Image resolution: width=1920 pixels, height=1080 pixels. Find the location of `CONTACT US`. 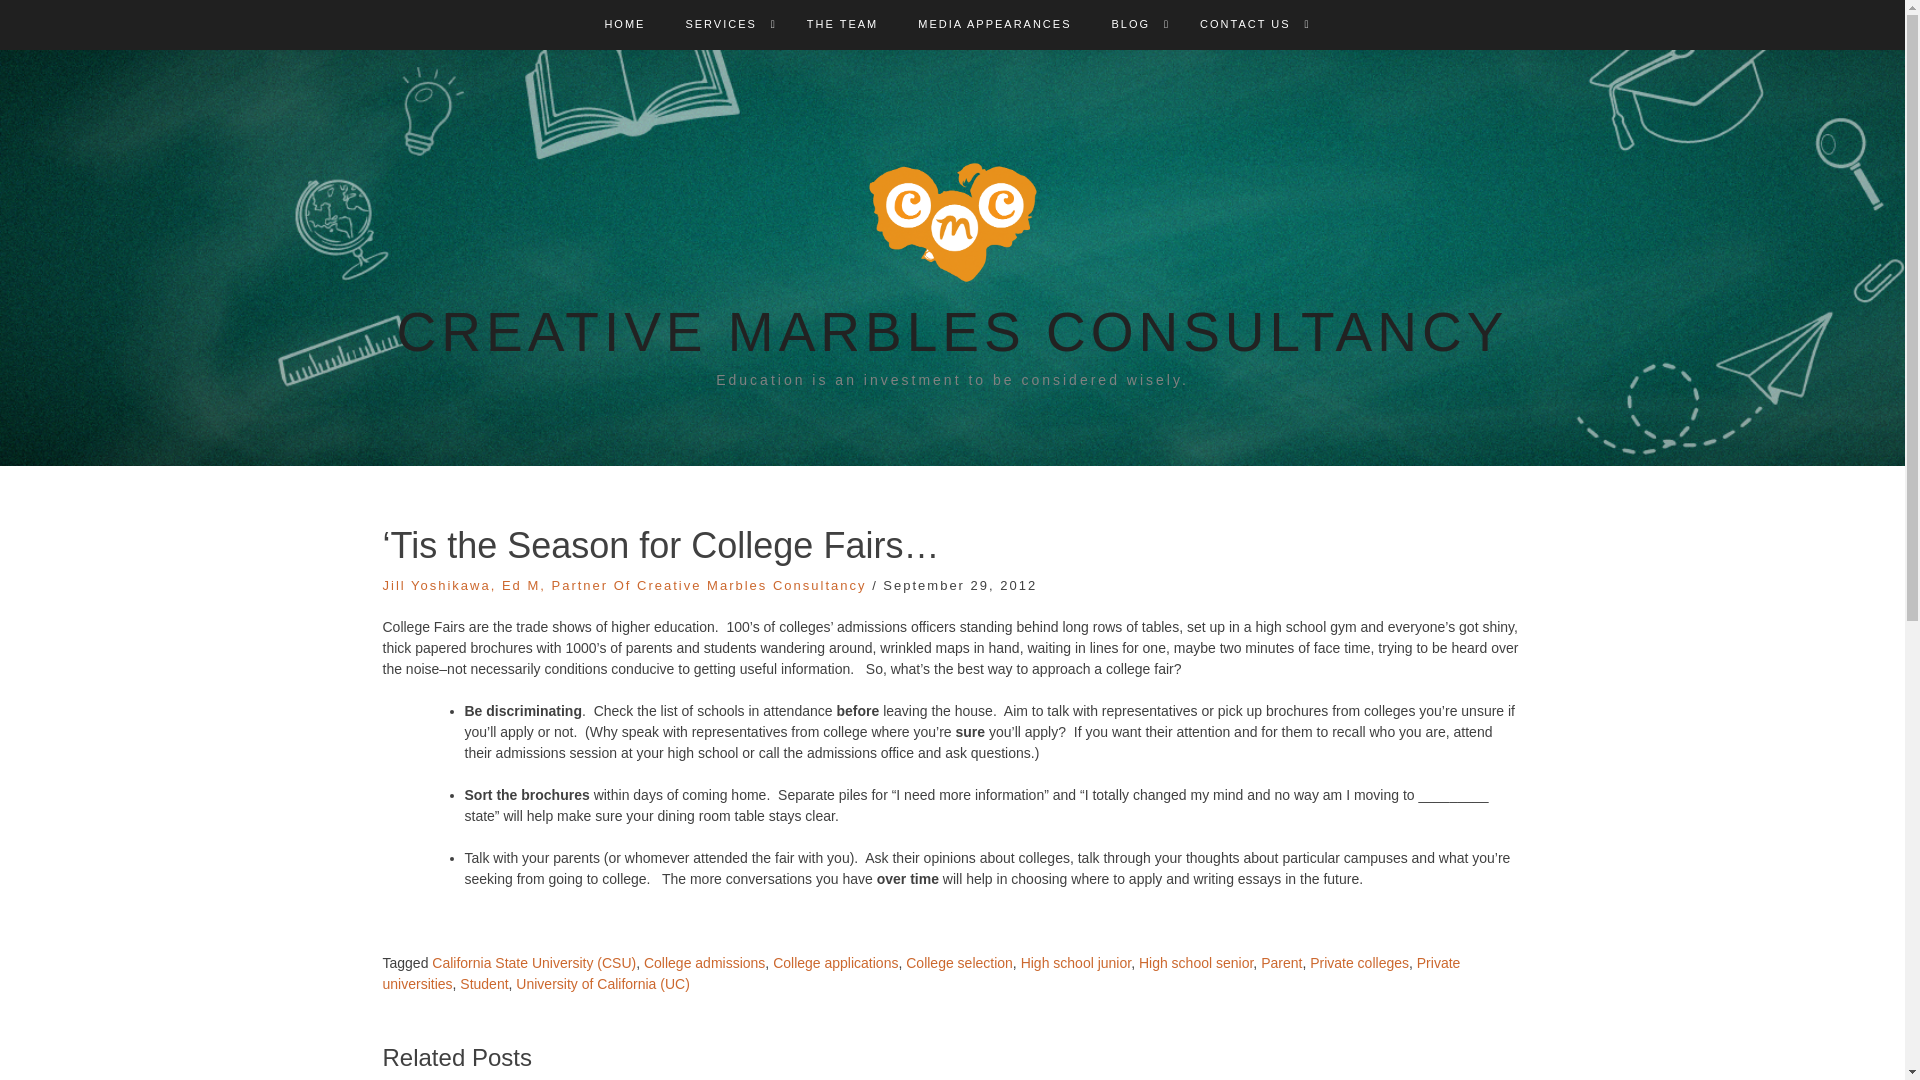

CONTACT US is located at coordinates (1245, 24).